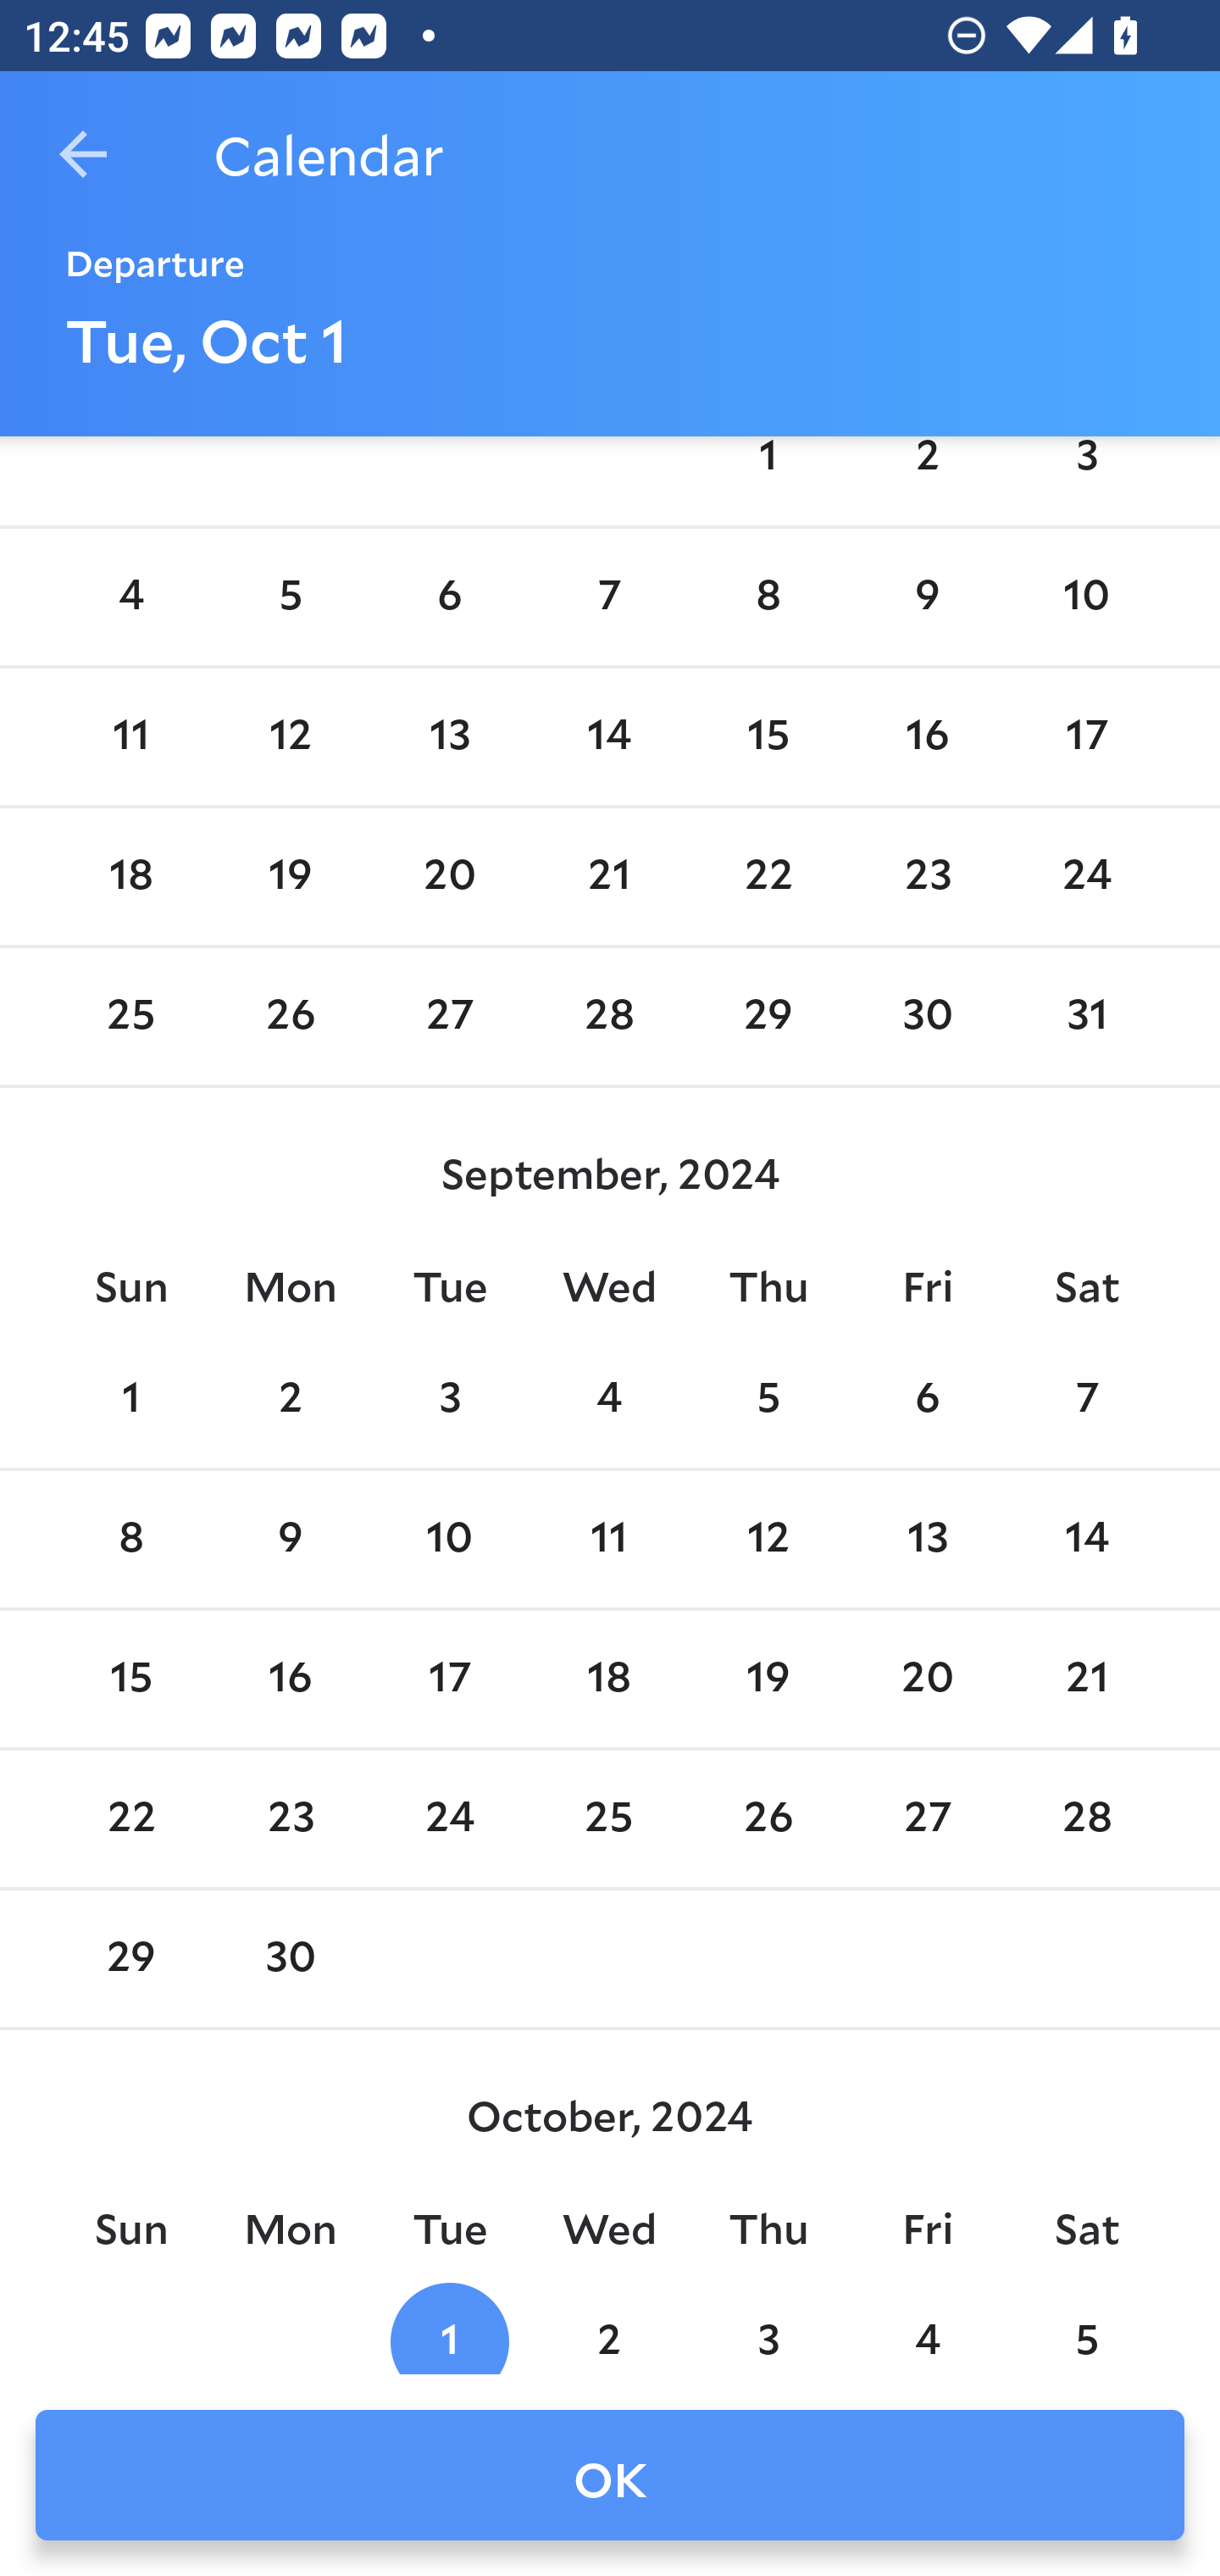 The height and width of the screenshot is (2576, 1220). I want to click on 25, so click(609, 1818).